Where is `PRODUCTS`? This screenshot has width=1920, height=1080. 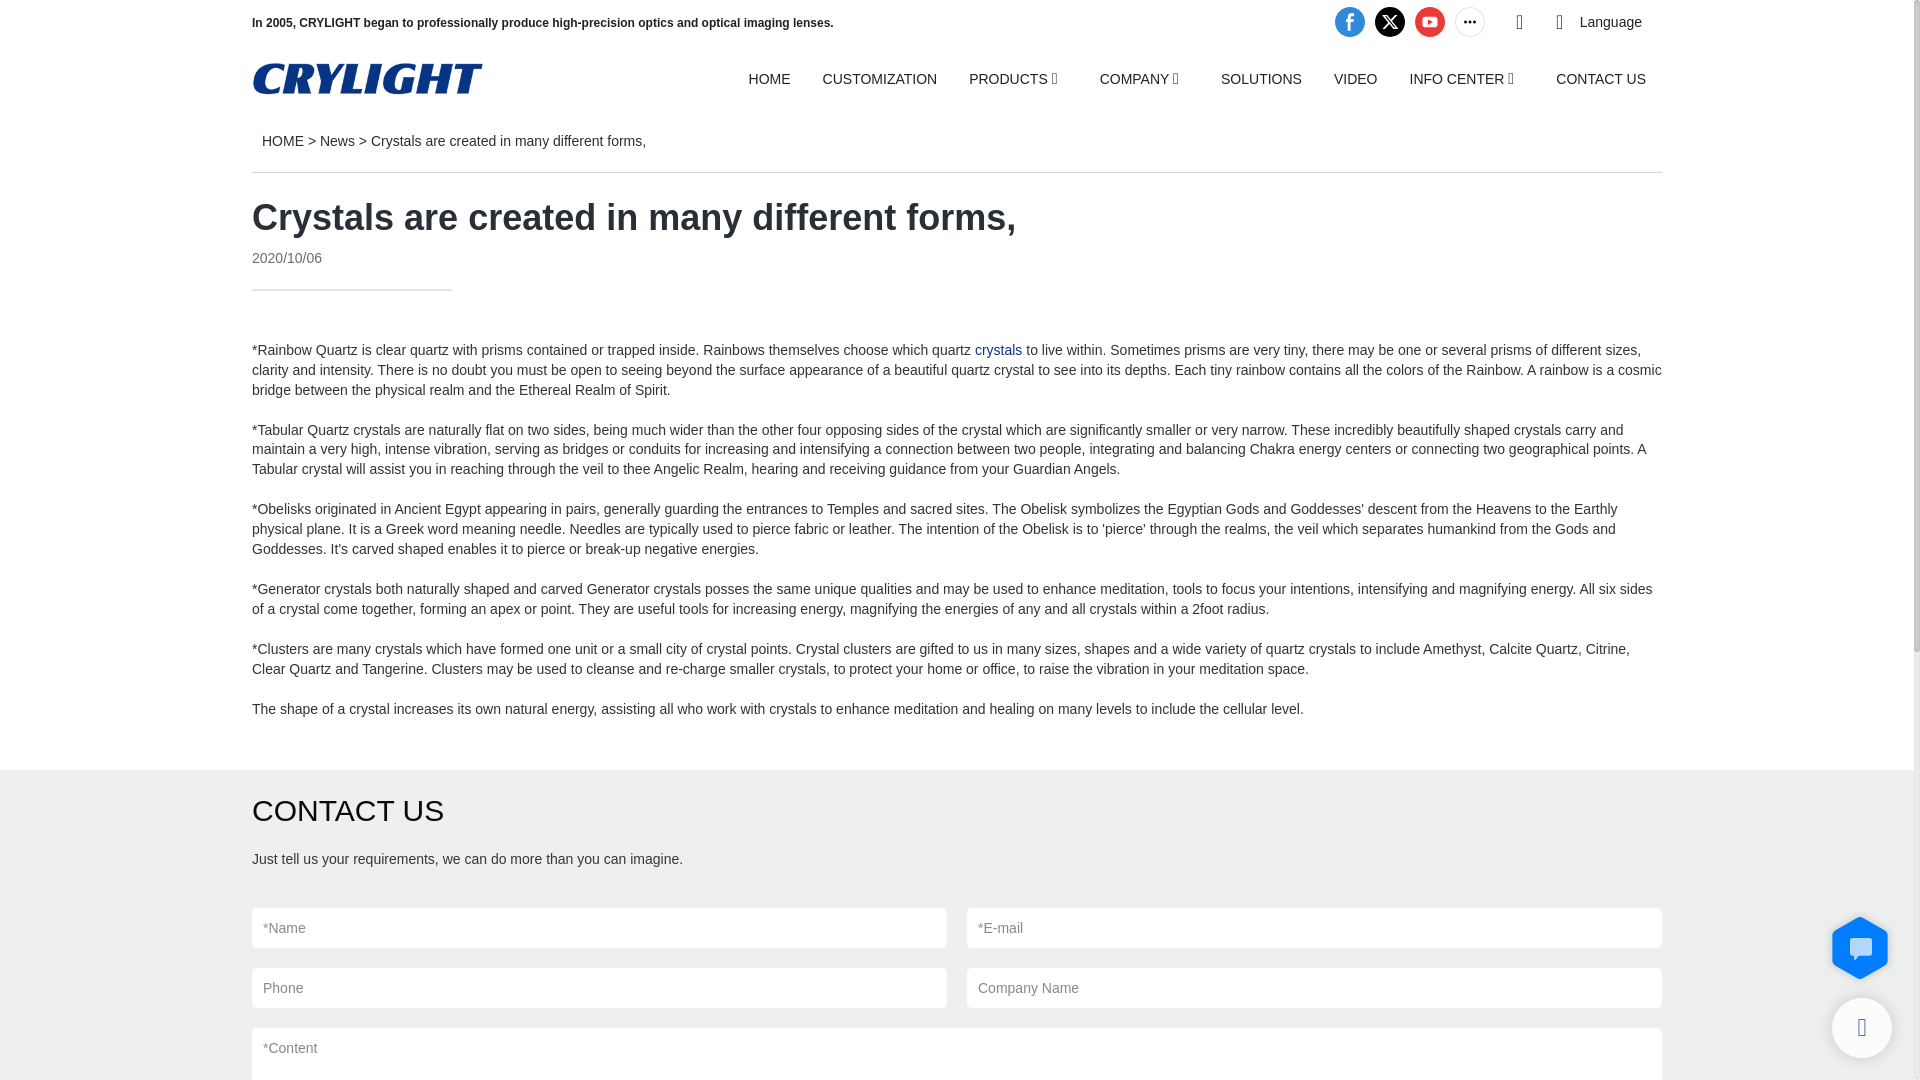 PRODUCTS is located at coordinates (1008, 78).